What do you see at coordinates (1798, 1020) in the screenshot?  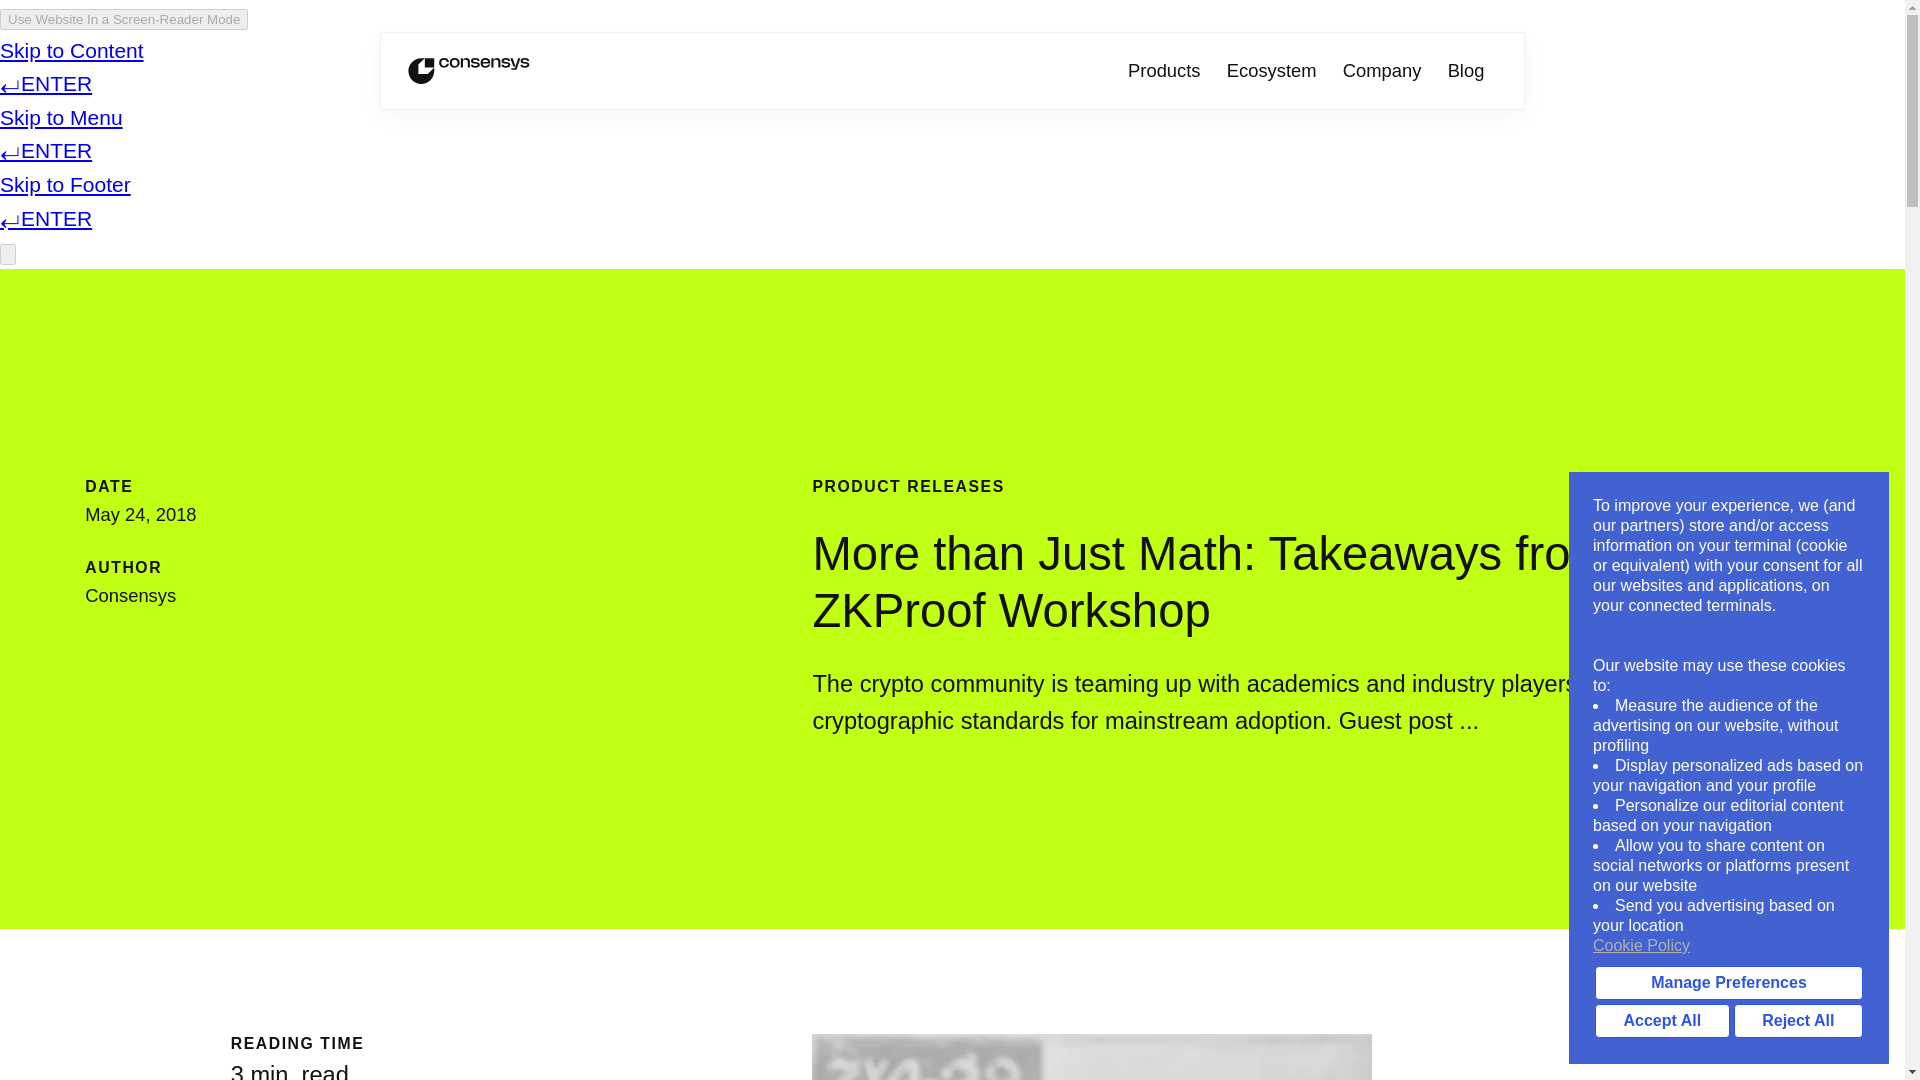 I see `Reject All` at bounding box center [1798, 1020].